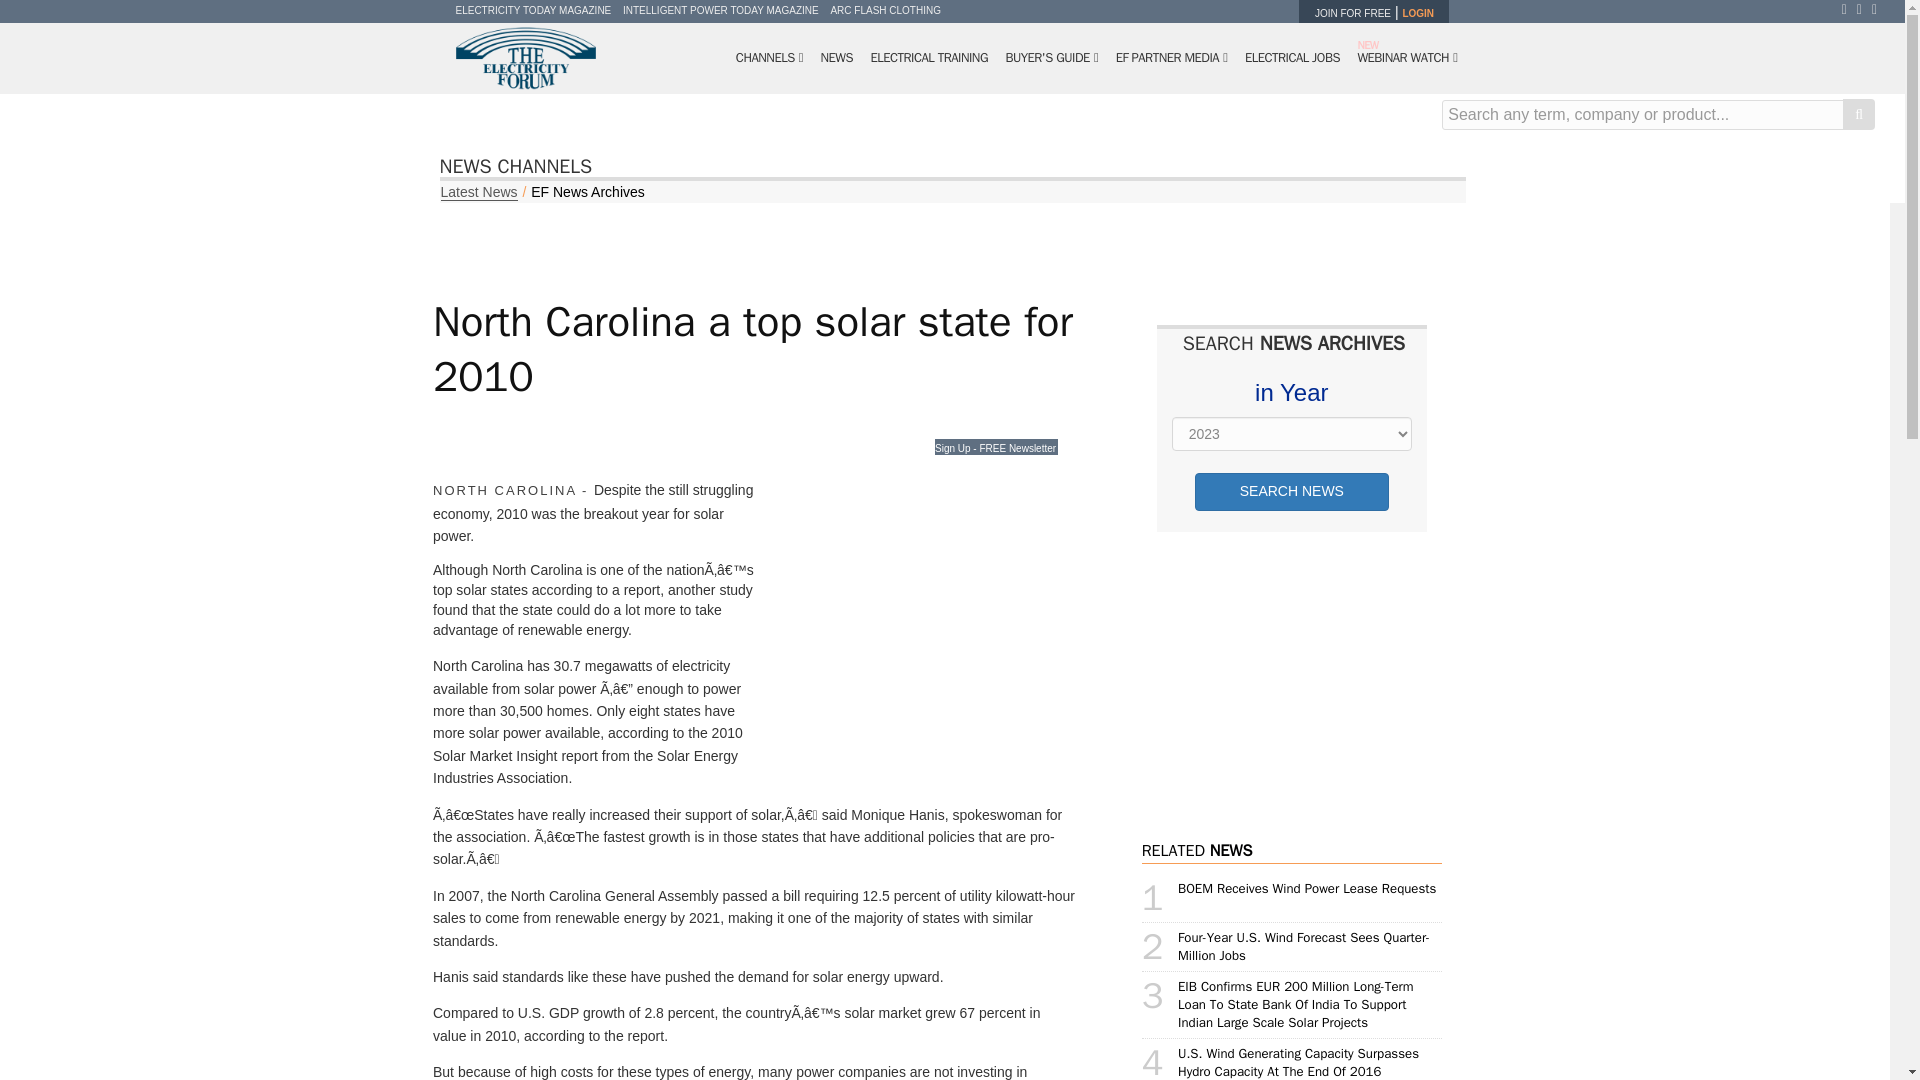  I want to click on SEARCH NEWS, so click(1291, 492).